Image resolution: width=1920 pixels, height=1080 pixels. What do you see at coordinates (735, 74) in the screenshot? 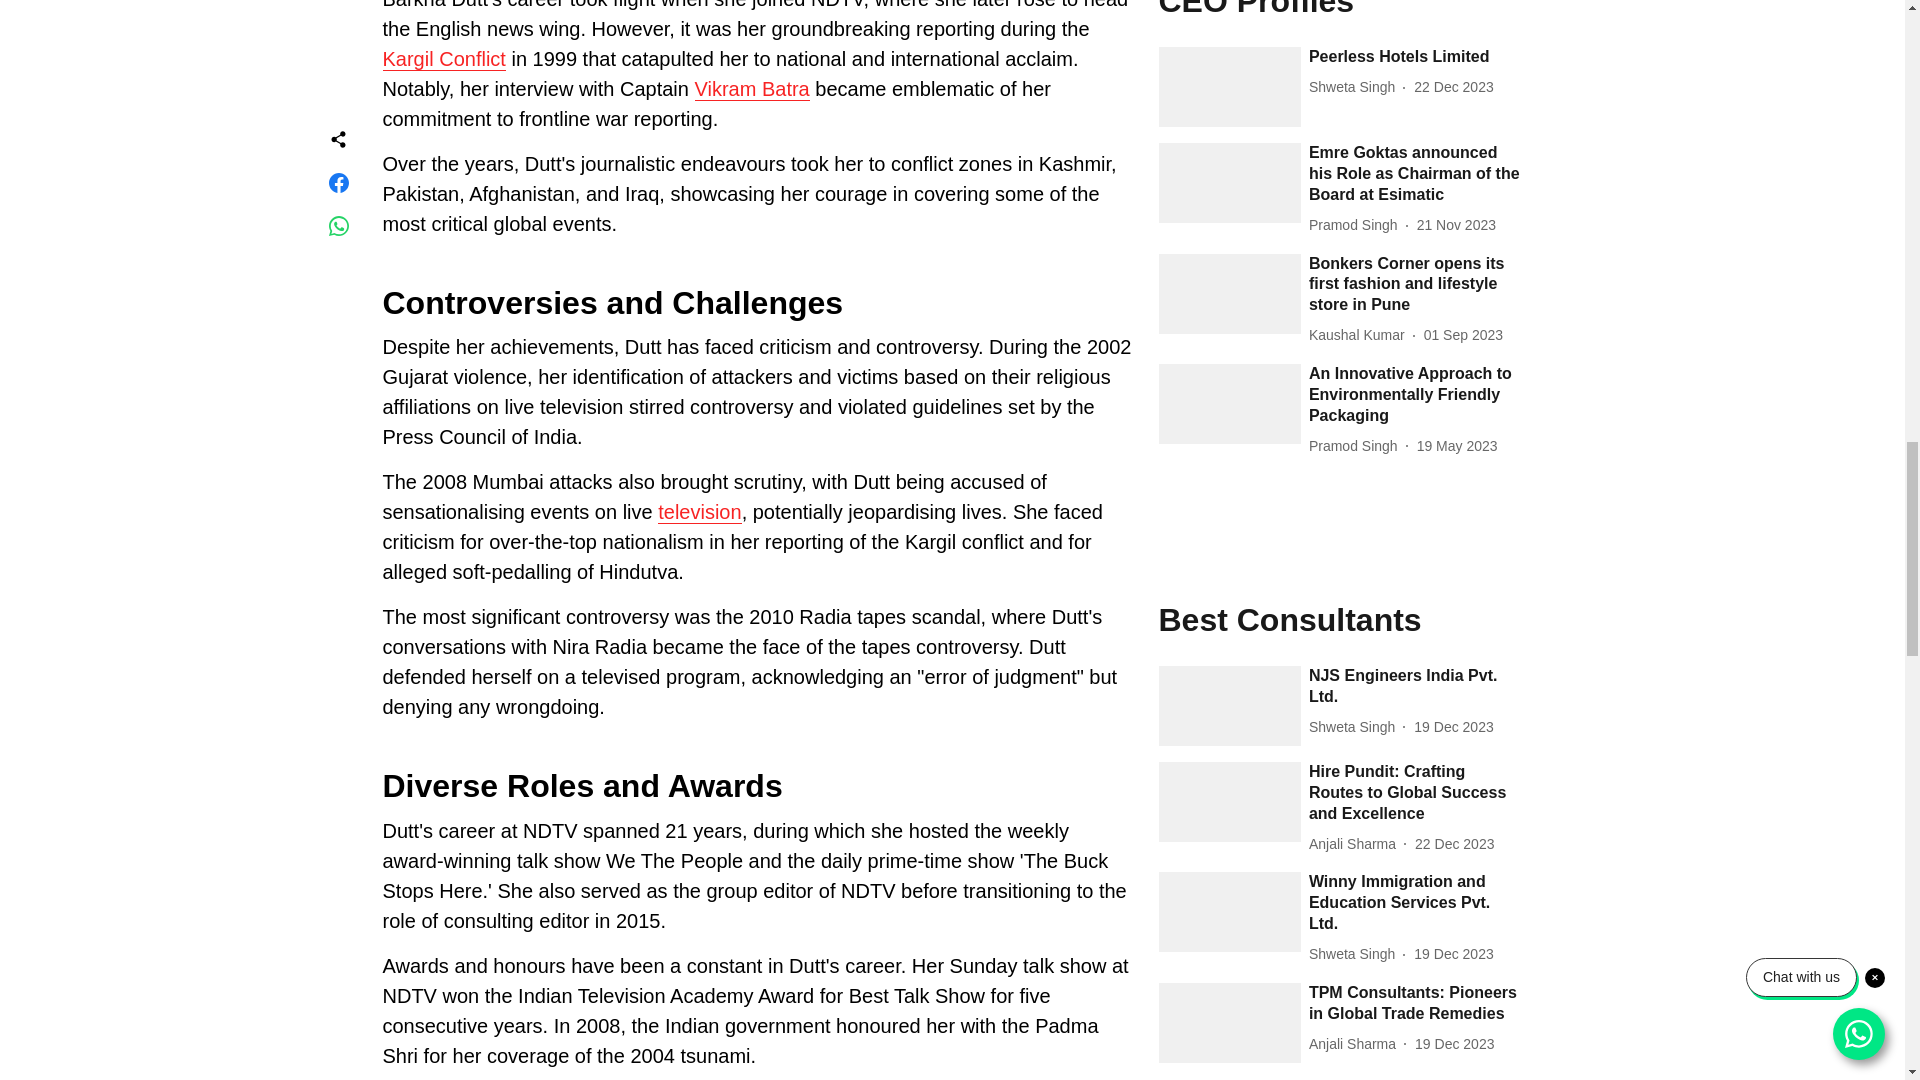
I see `Kargil Conflict` at bounding box center [735, 74].